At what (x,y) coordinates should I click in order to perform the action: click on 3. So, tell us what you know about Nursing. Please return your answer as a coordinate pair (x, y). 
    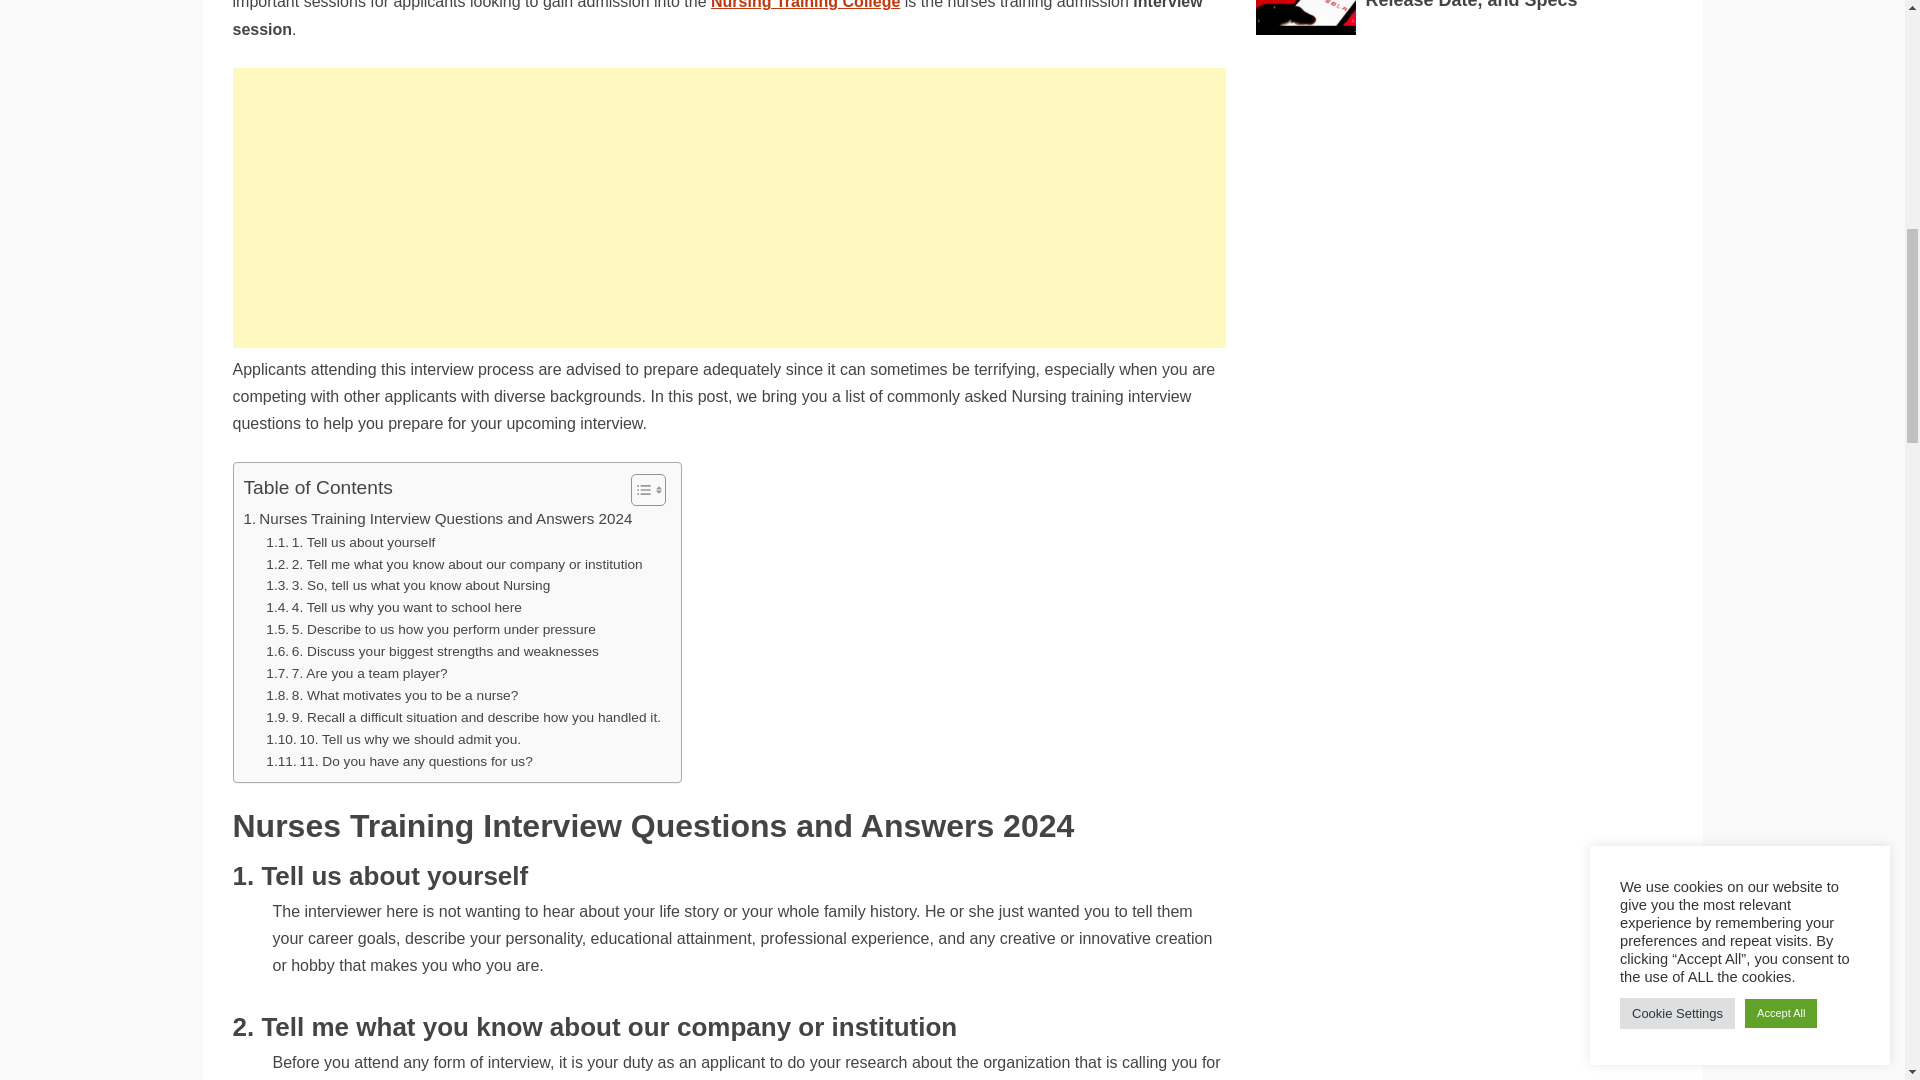
    Looking at the image, I should click on (408, 586).